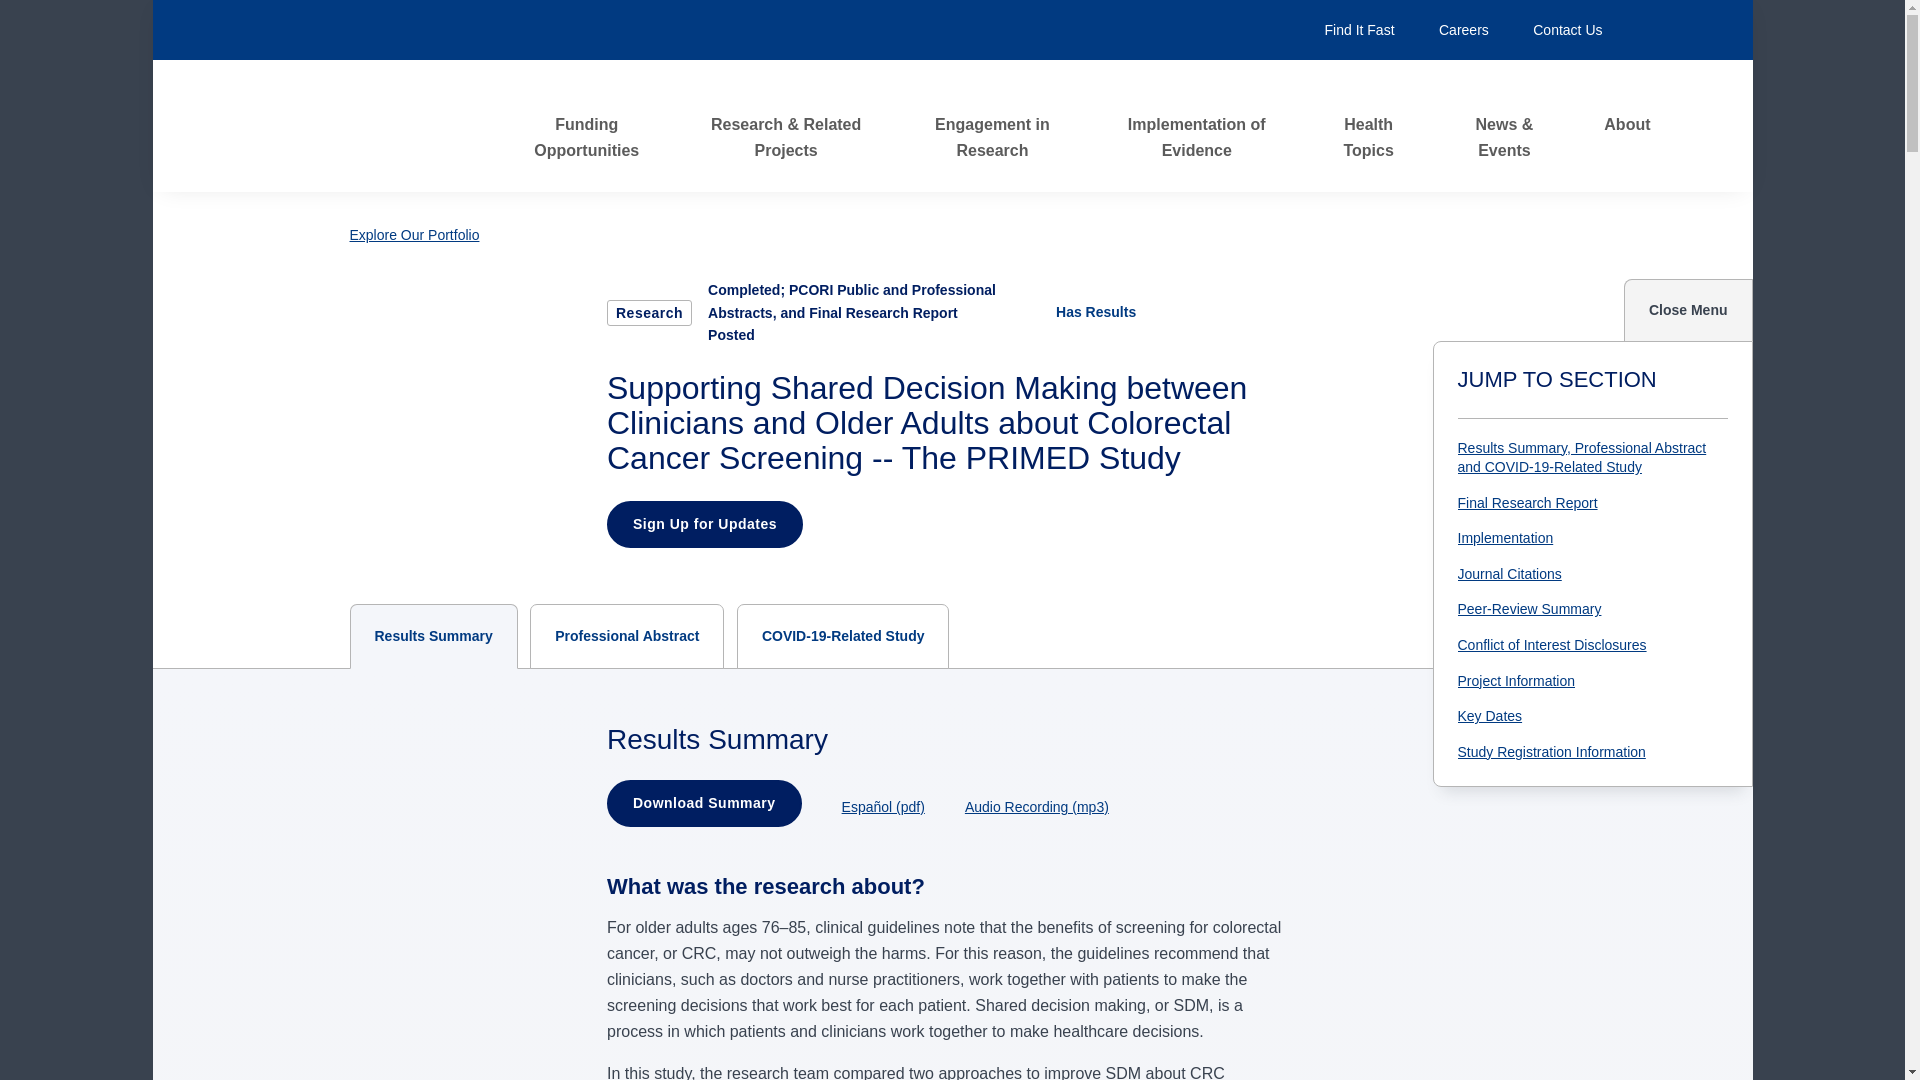 The width and height of the screenshot is (1920, 1080). What do you see at coordinates (371, 126) in the screenshot?
I see `Home` at bounding box center [371, 126].